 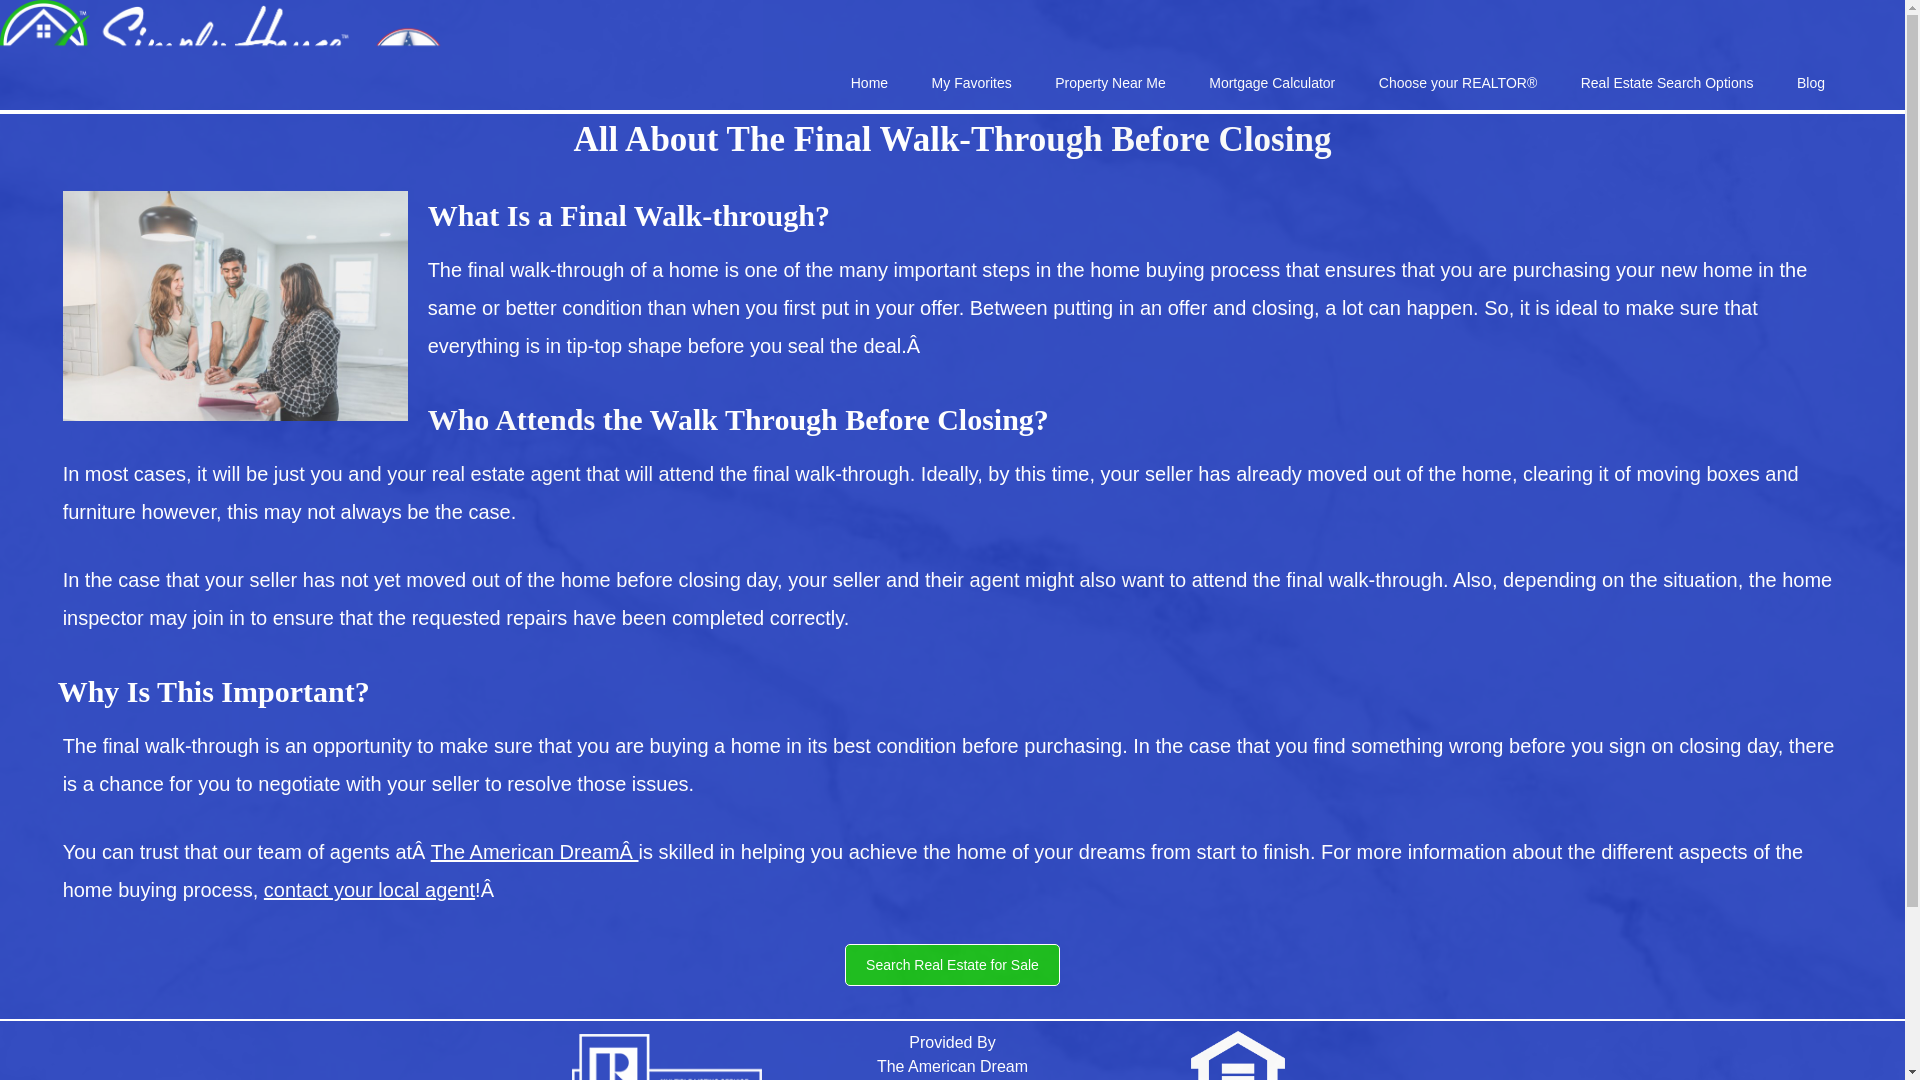 What do you see at coordinates (870, 83) in the screenshot?
I see `Home` at bounding box center [870, 83].